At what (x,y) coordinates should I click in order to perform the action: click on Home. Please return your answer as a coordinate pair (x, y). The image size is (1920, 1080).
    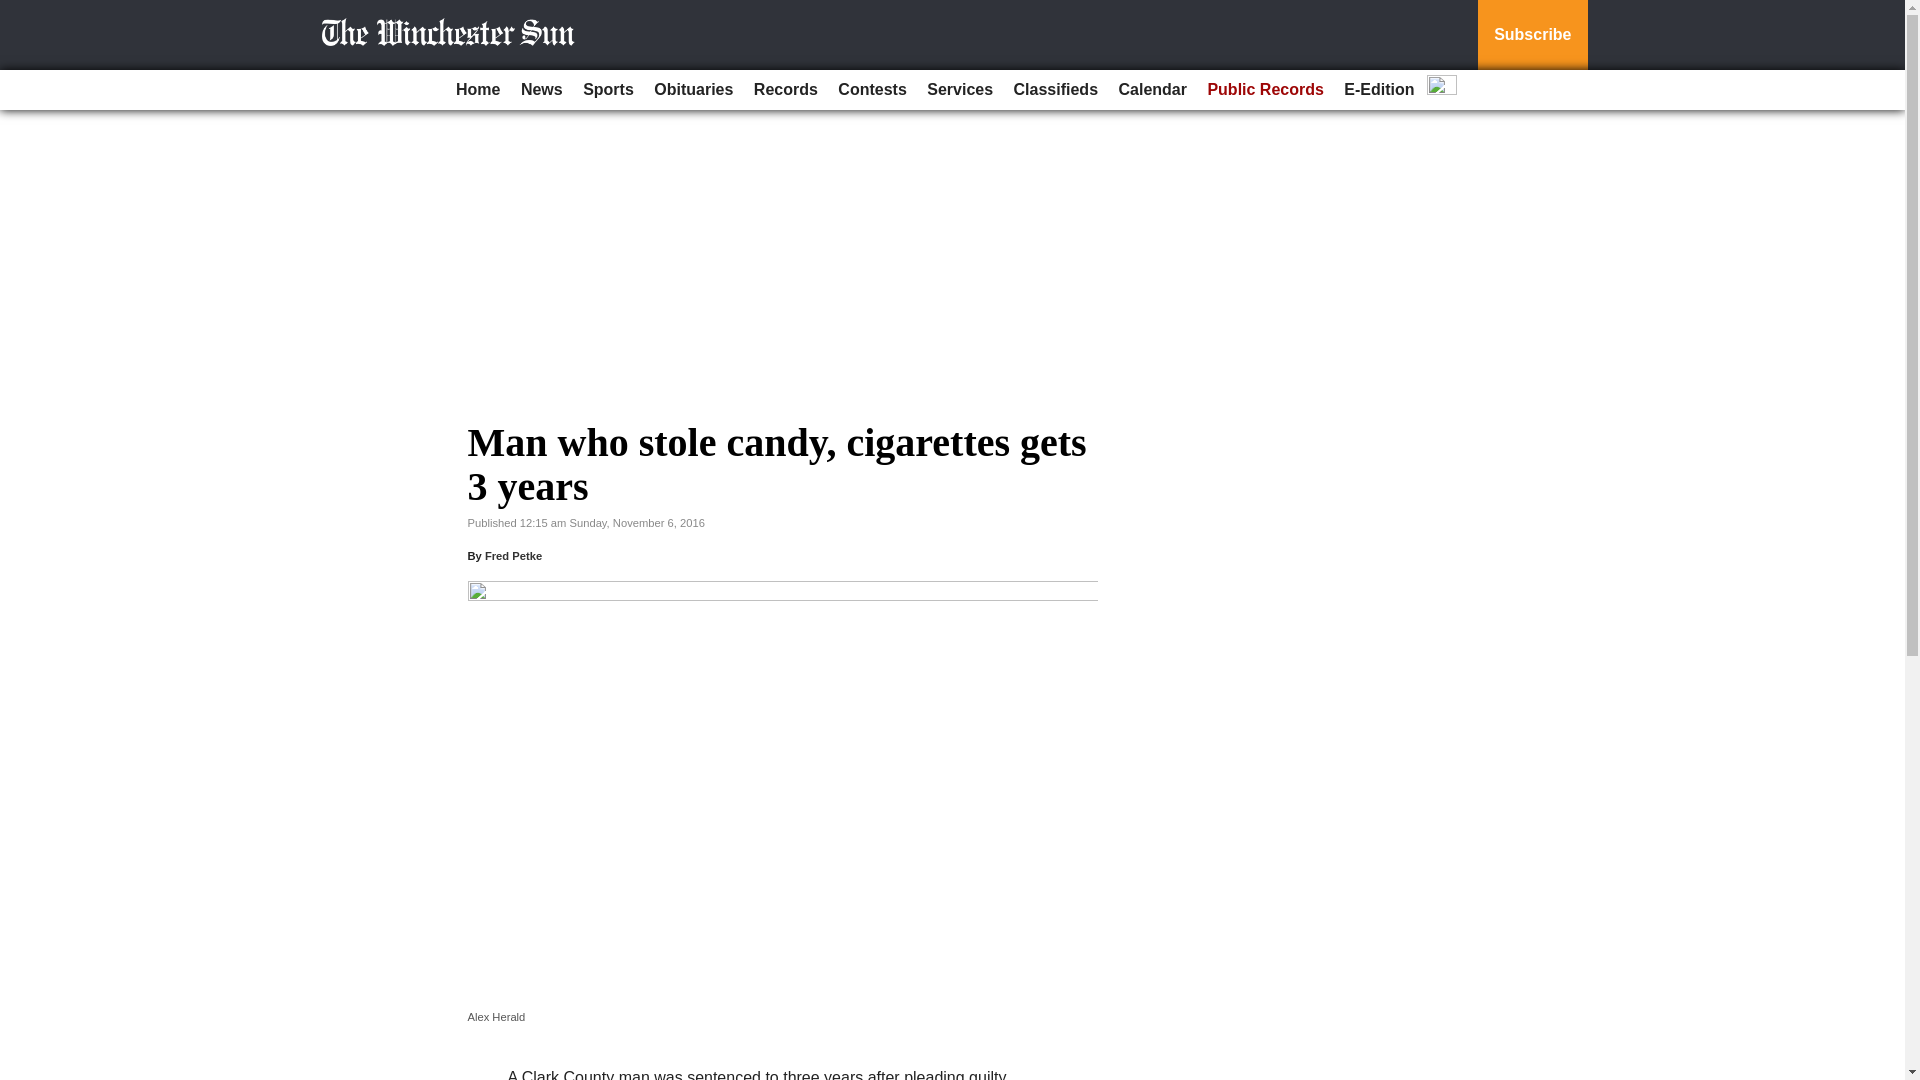
    Looking at the image, I should click on (478, 90).